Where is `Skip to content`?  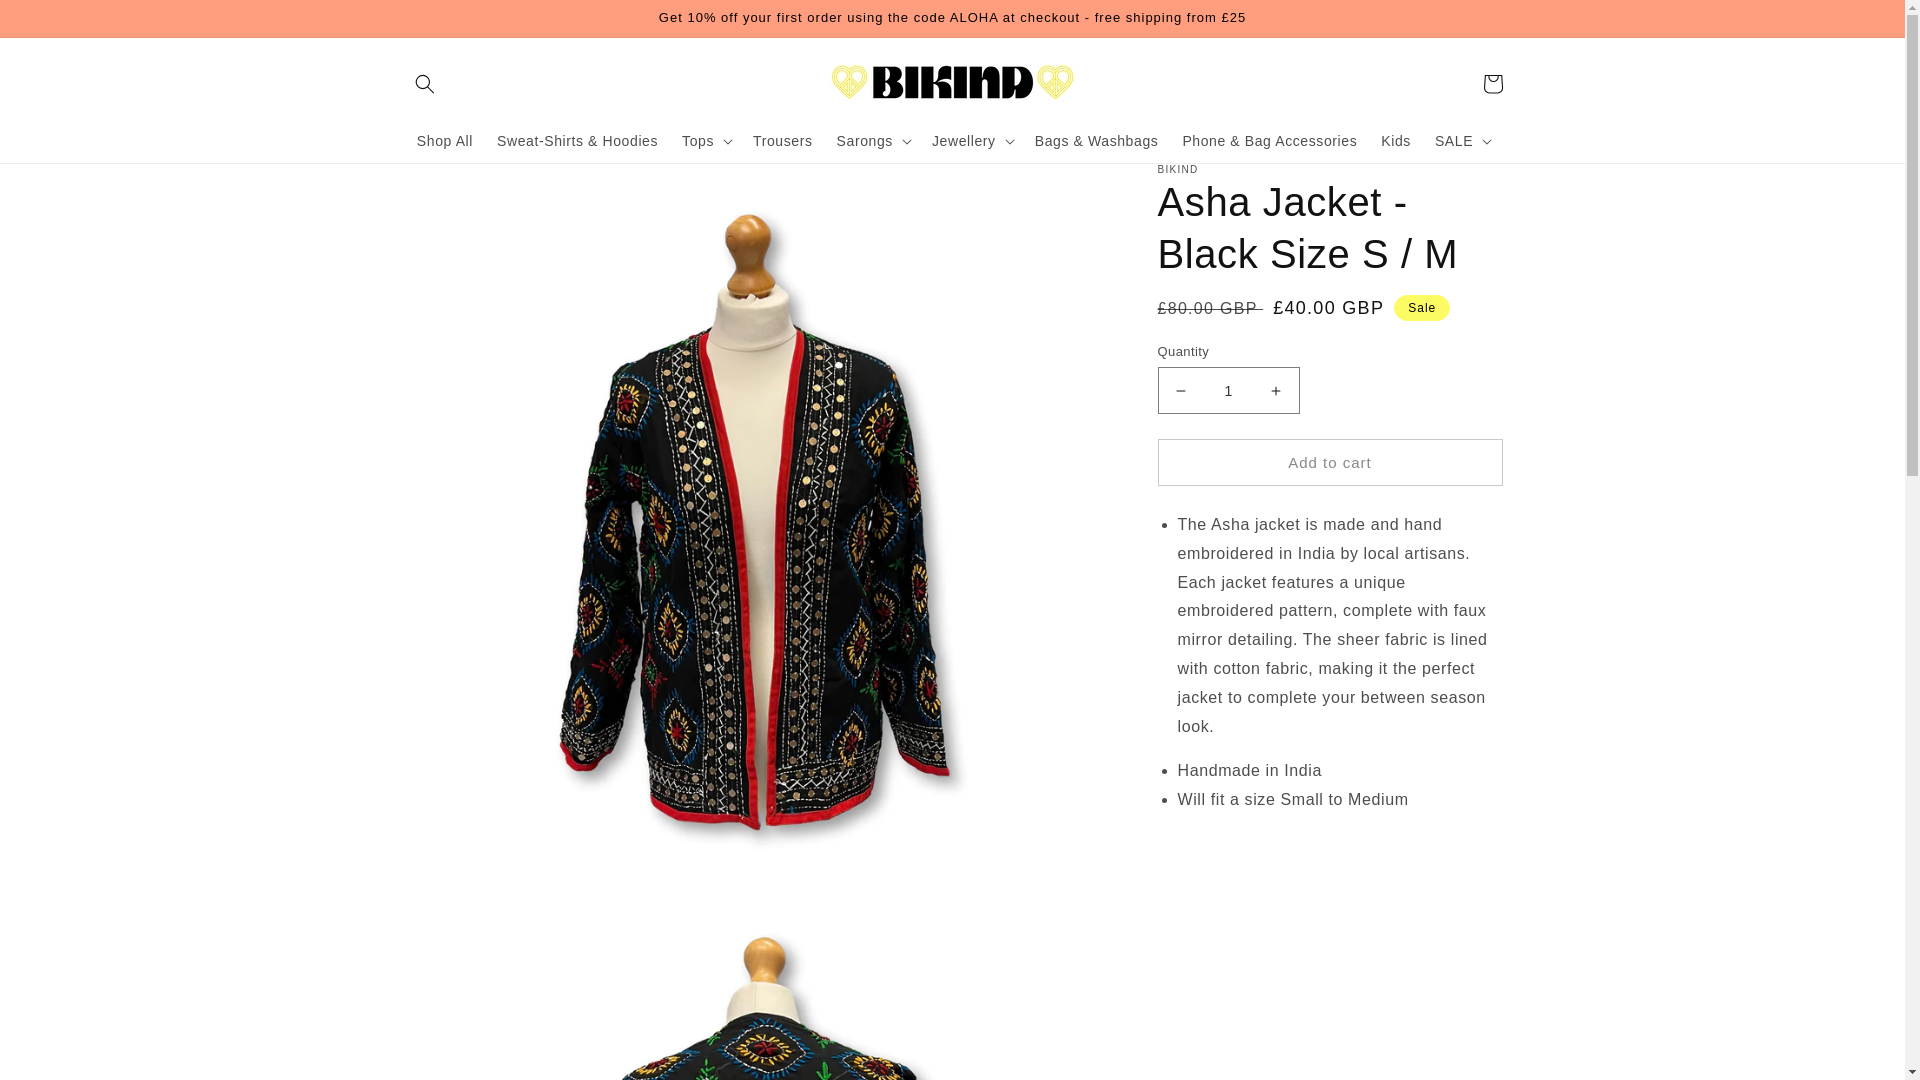 Skip to content is located at coordinates (60, 23).